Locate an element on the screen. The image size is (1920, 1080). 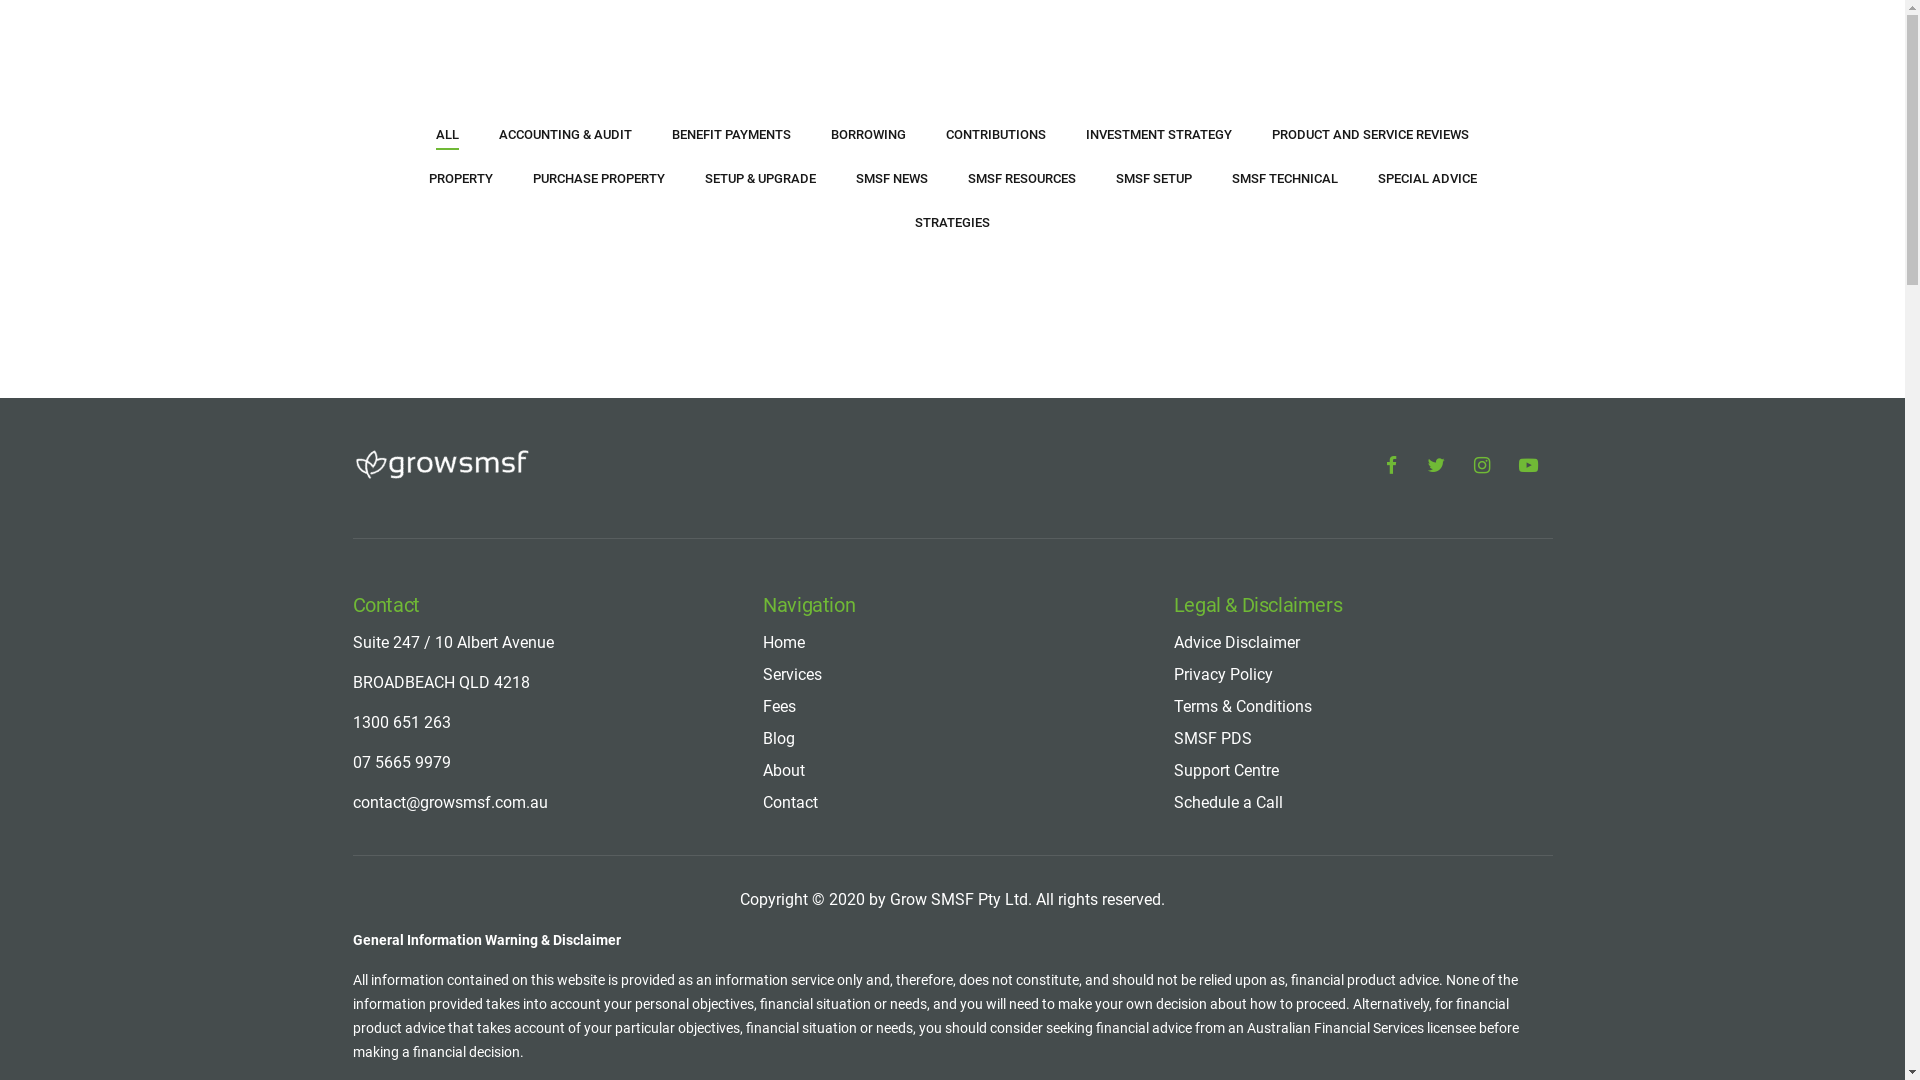
contact@growsmsf.com.au is located at coordinates (431, 492).